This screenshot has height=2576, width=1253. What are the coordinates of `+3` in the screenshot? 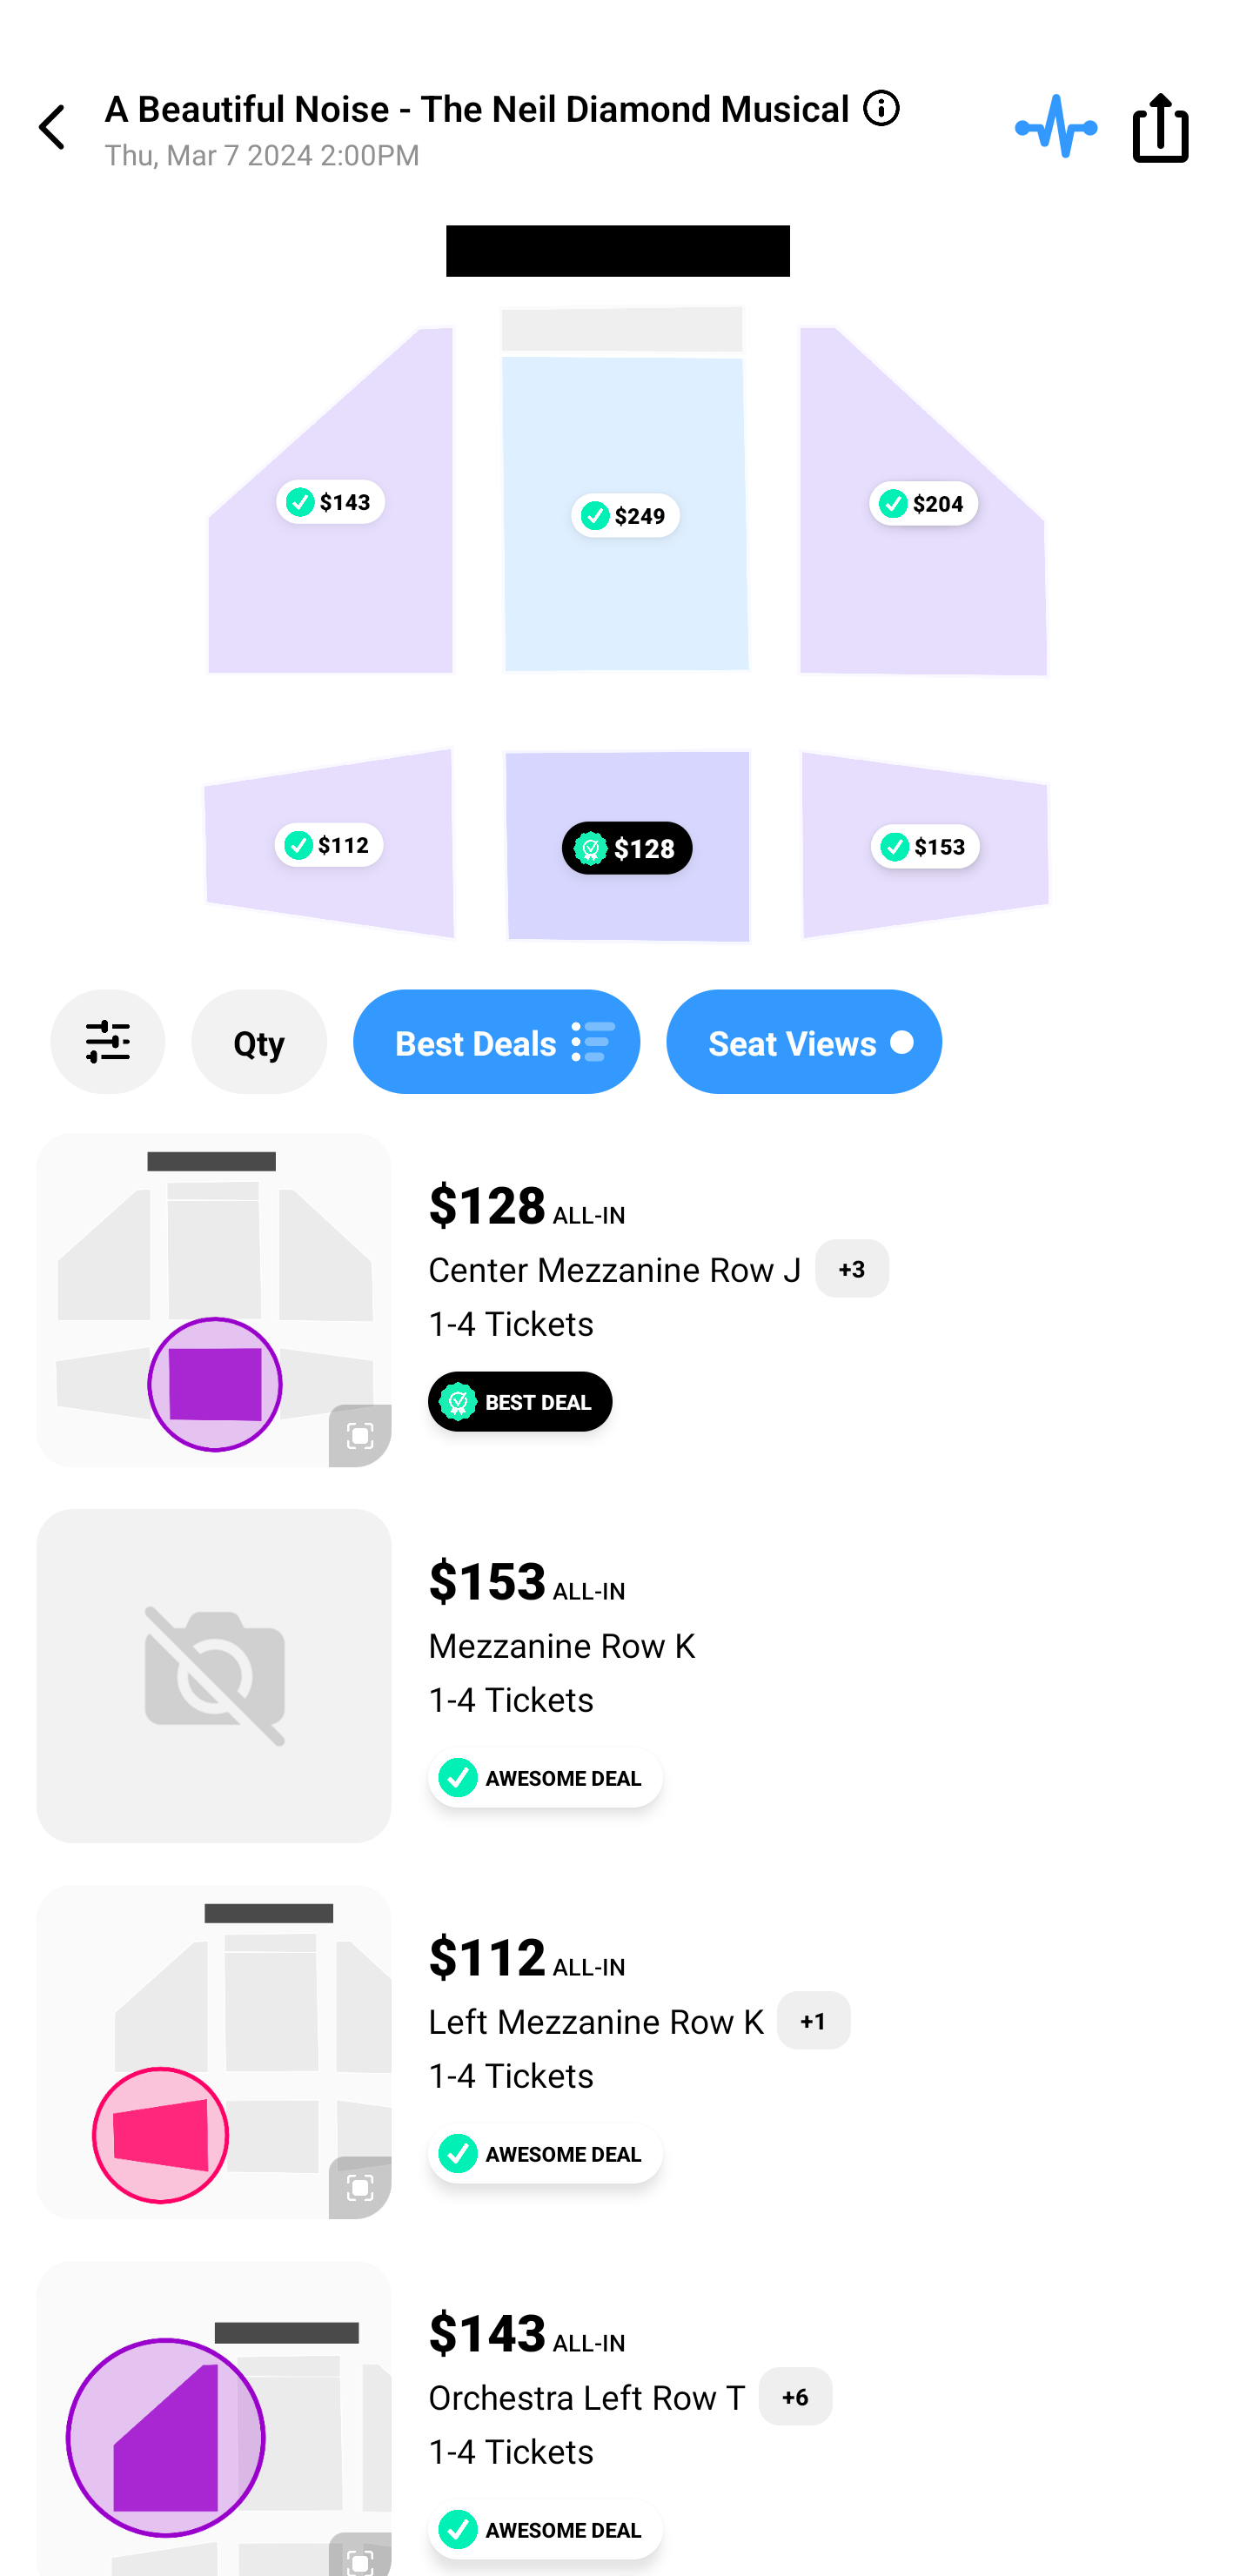 It's located at (853, 1268).